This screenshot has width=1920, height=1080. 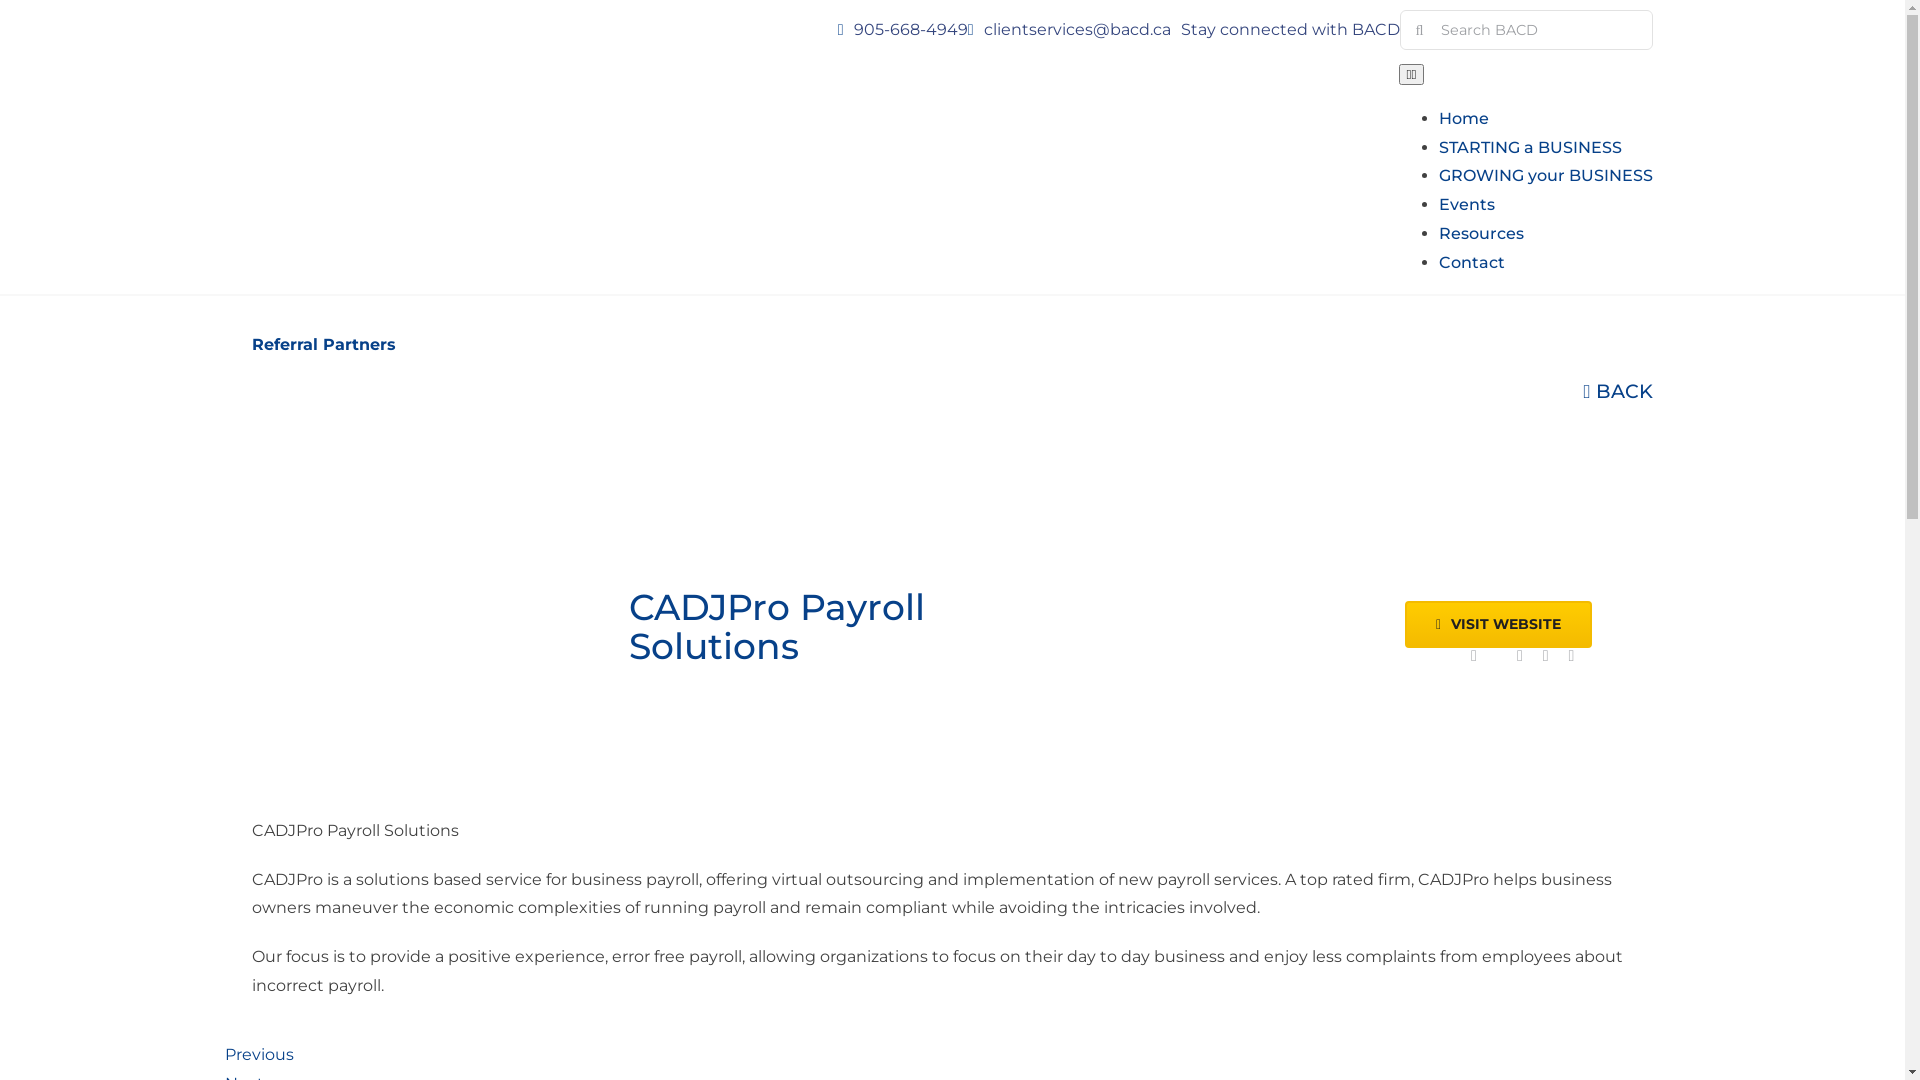 What do you see at coordinates (1268, 643) in the screenshot?
I see `Garcia-Hanson-Francis-cadjpro ceo pic` at bounding box center [1268, 643].